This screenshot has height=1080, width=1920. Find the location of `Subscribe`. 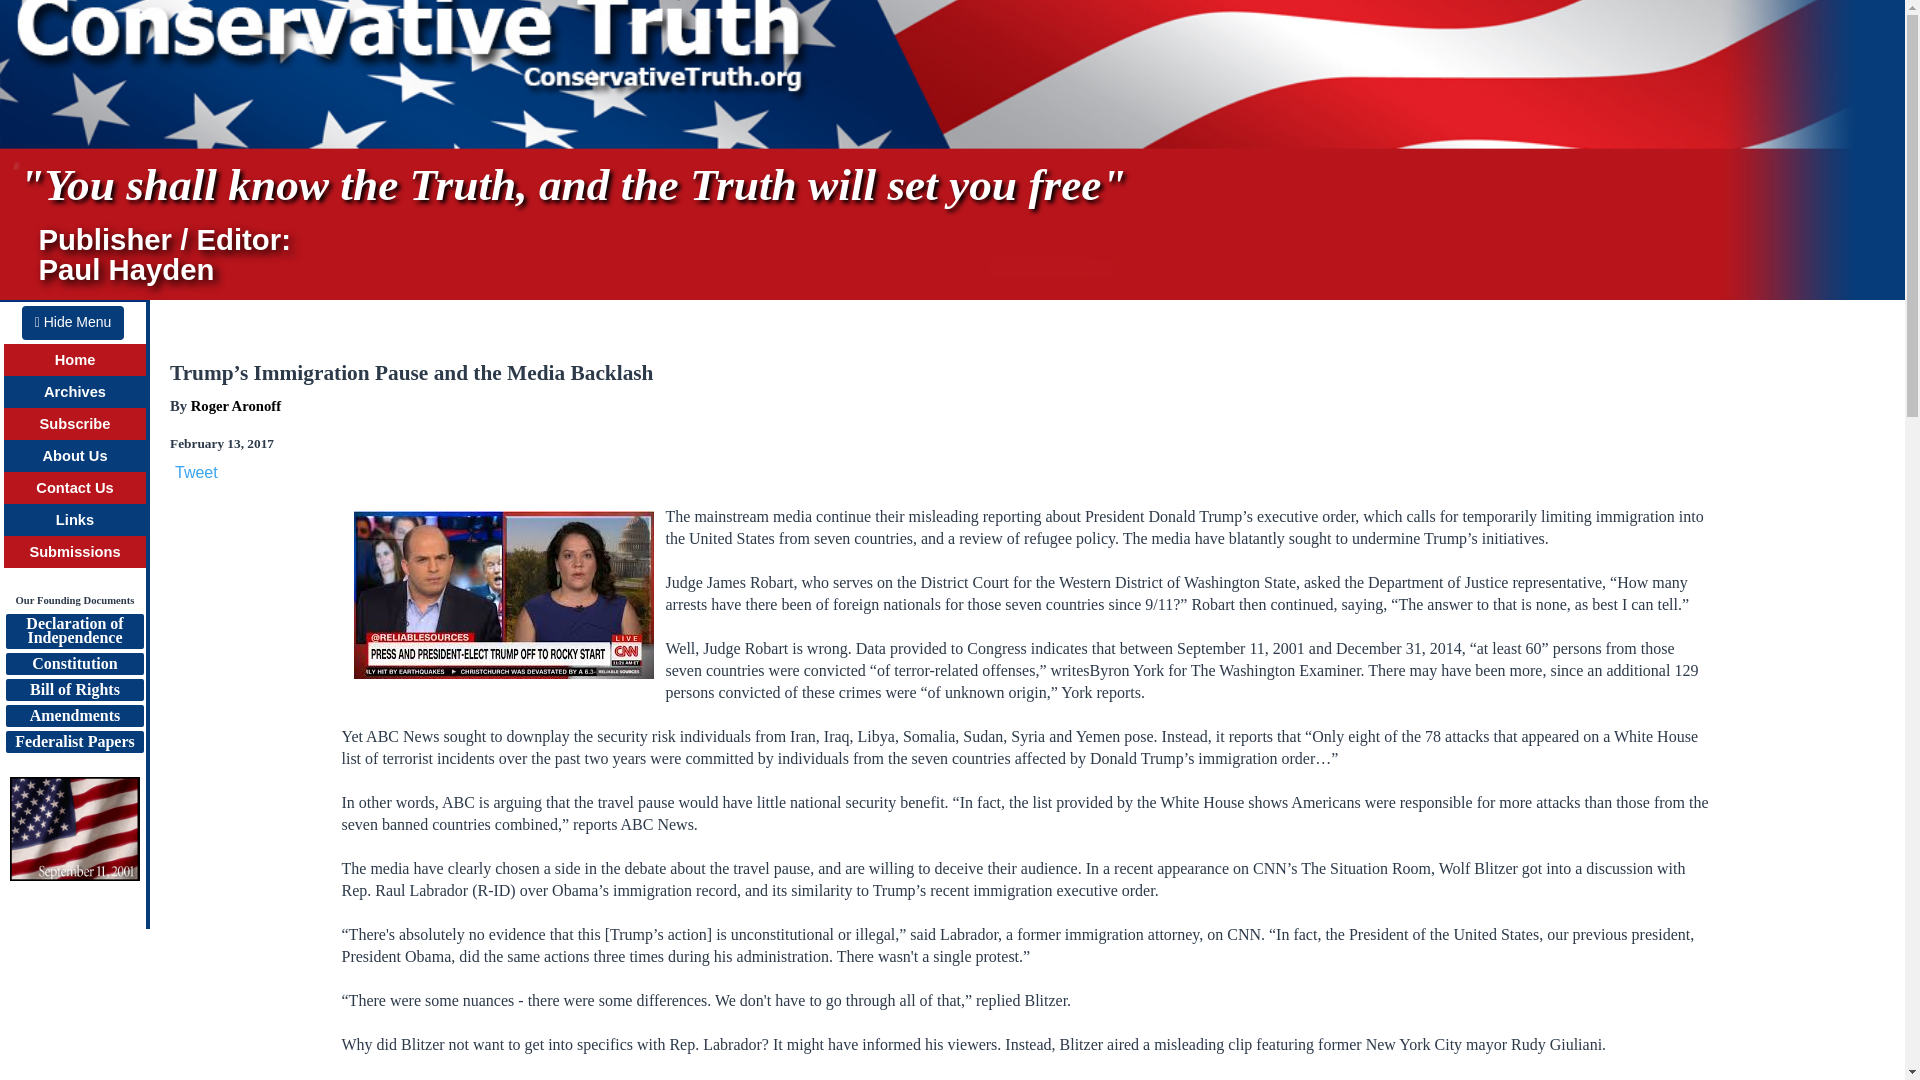

Subscribe is located at coordinates (74, 392).